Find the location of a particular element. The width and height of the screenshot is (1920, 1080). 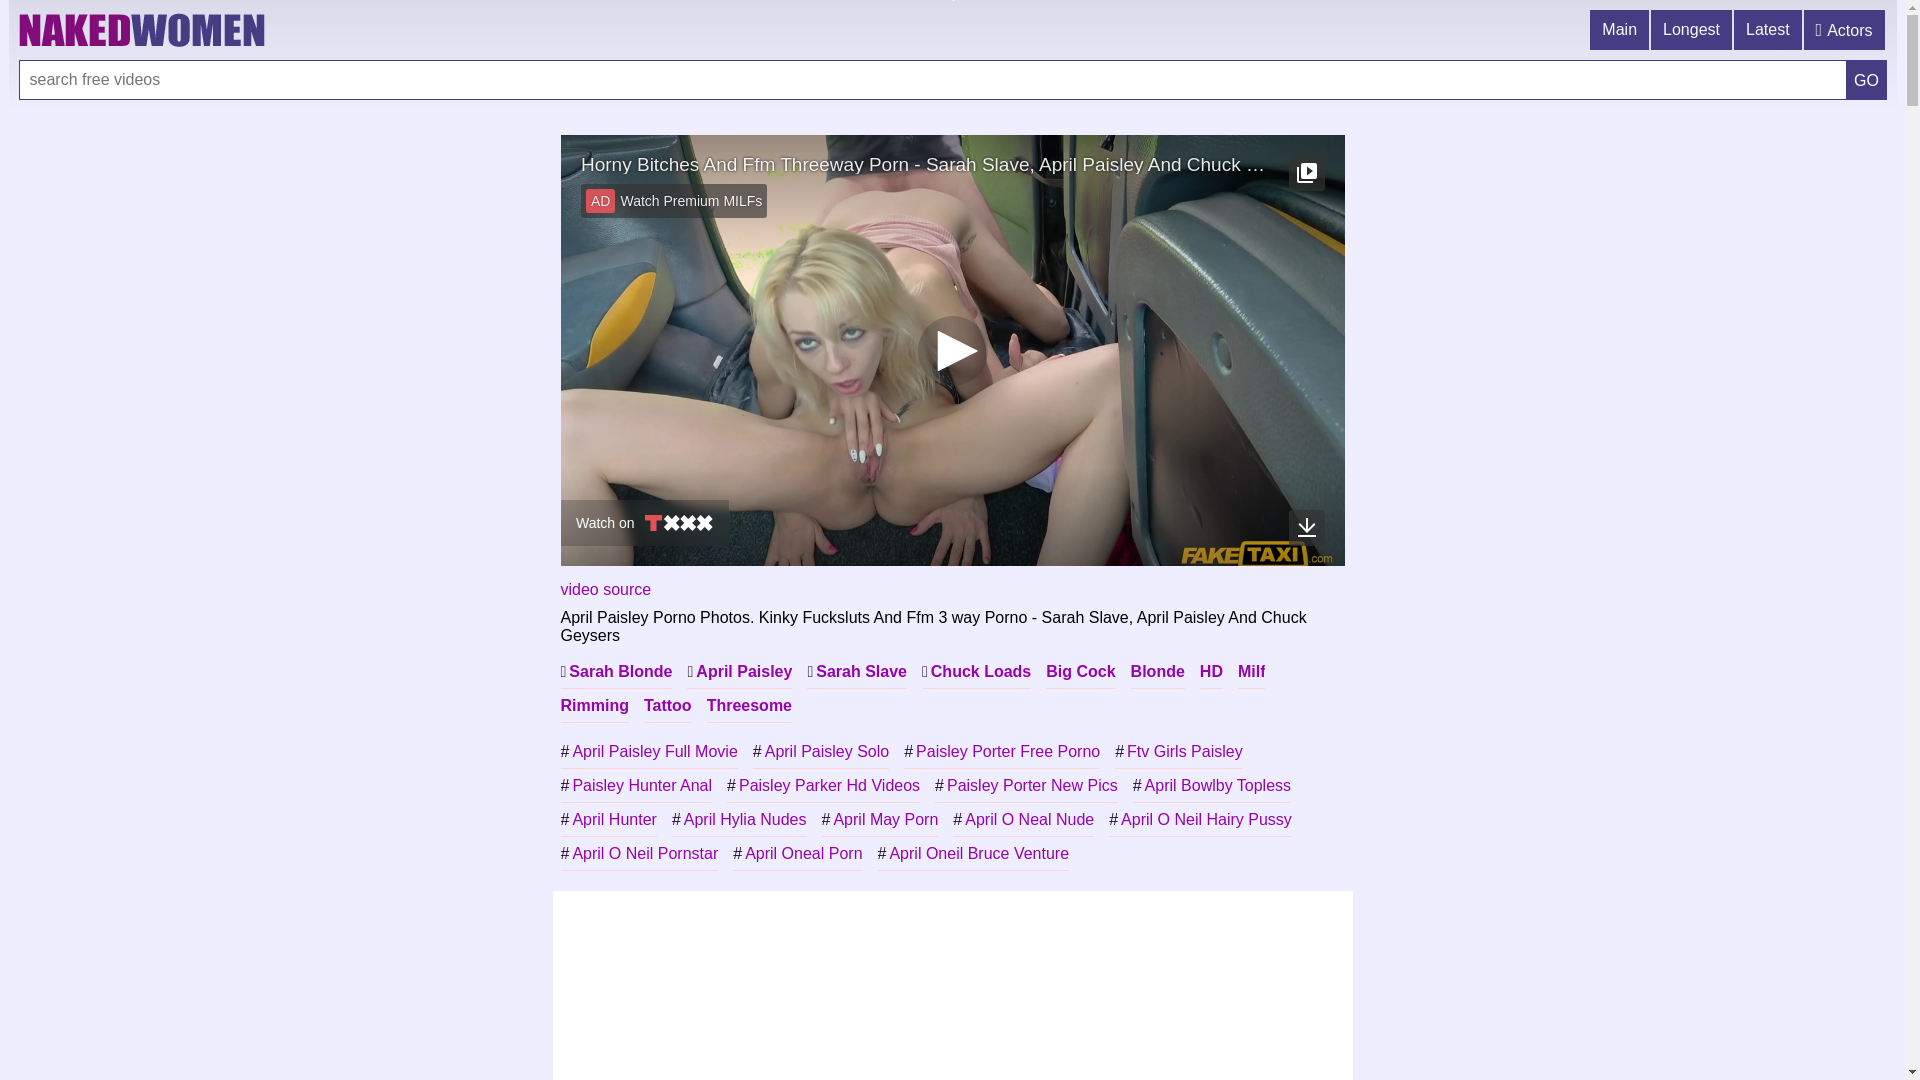

video source is located at coordinates (606, 590).